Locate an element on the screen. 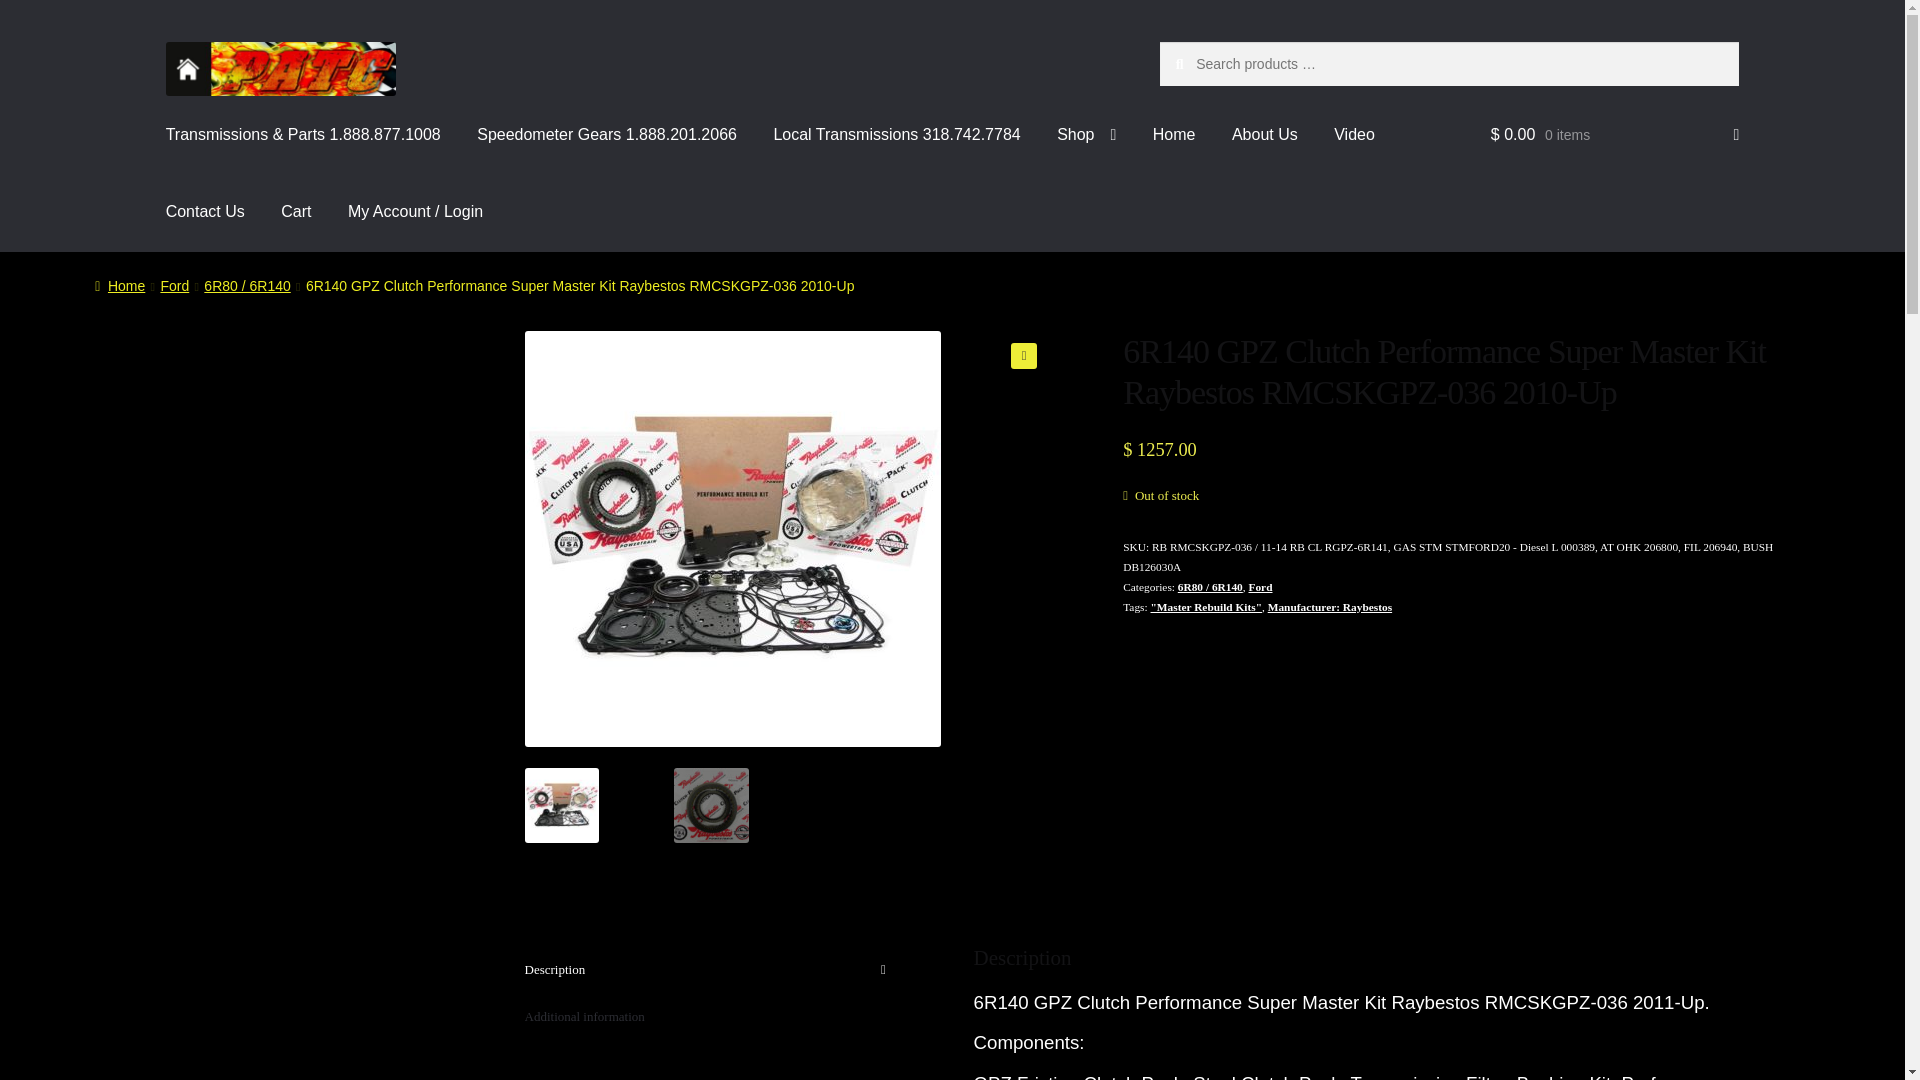 This screenshot has width=1920, height=1080. Contact Us is located at coordinates (205, 211).